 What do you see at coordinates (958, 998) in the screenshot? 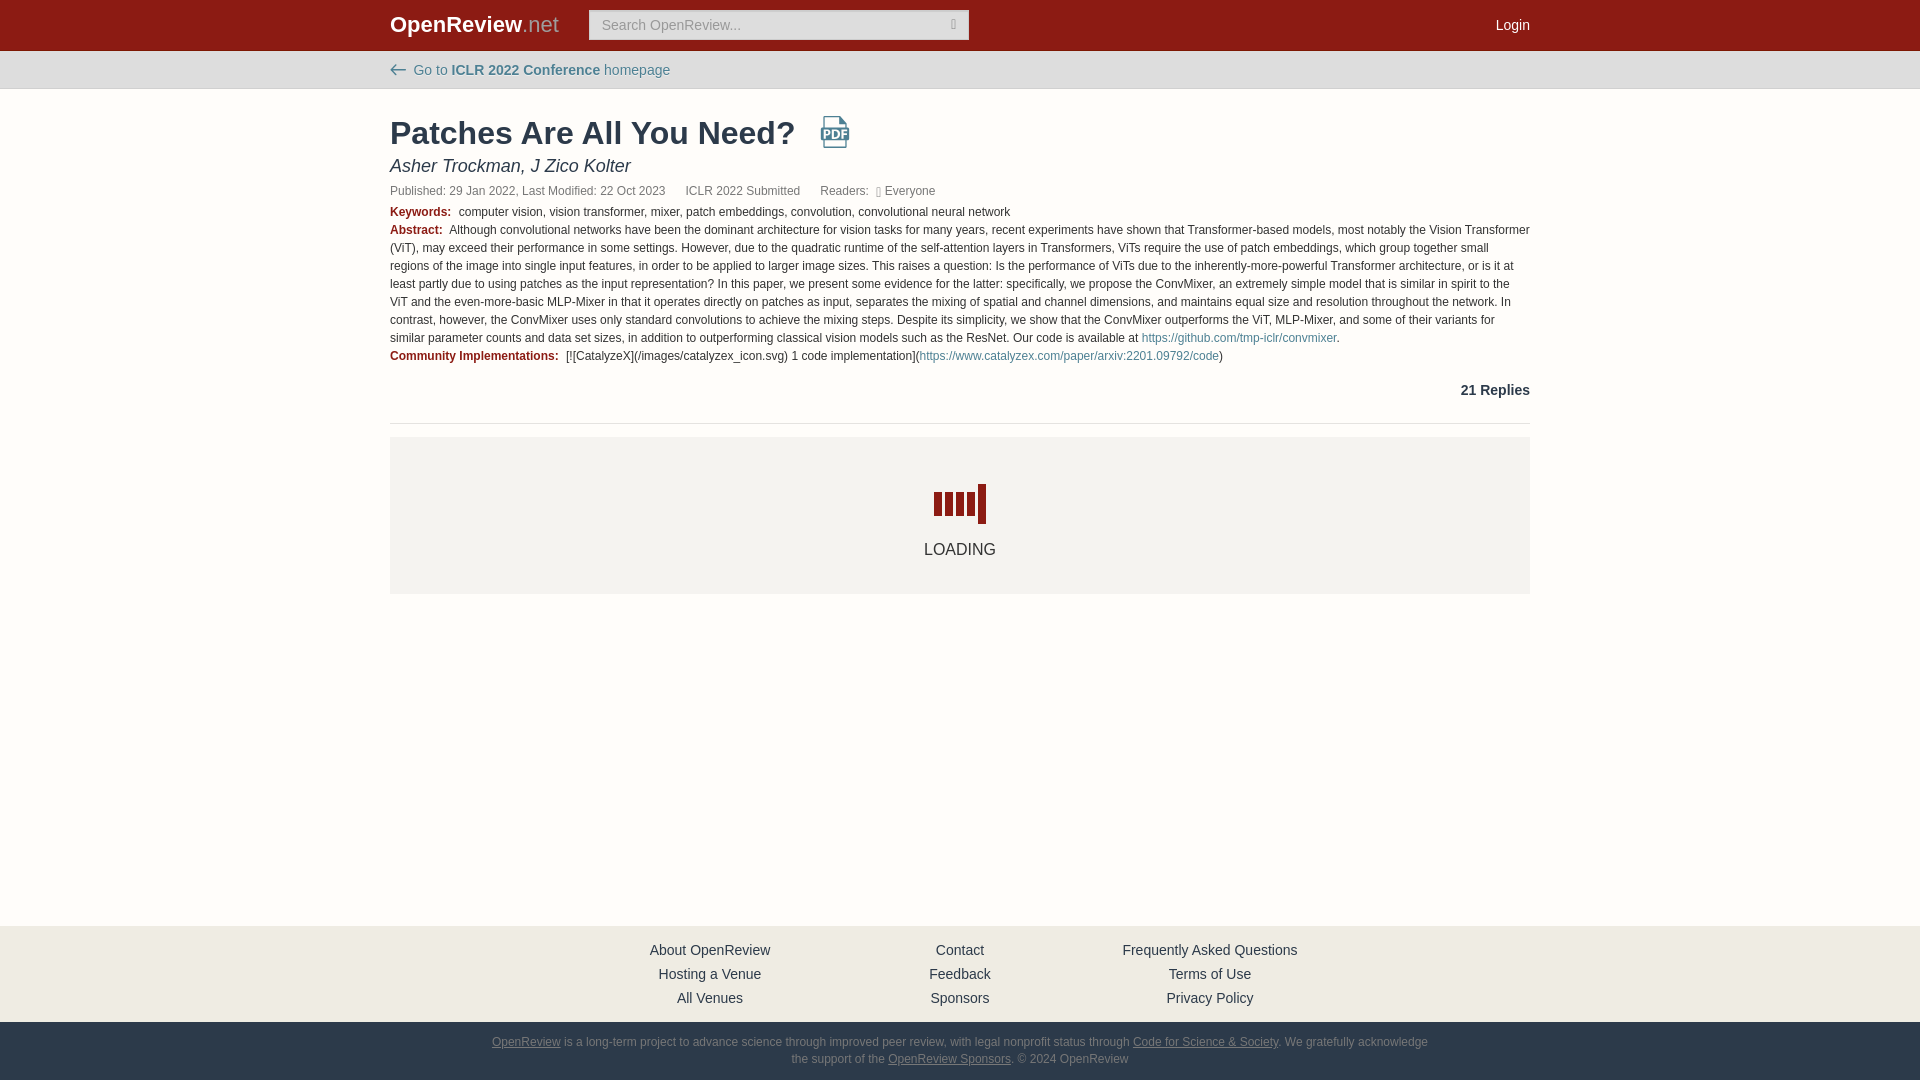
I see `Sponsors` at bounding box center [958, 998].